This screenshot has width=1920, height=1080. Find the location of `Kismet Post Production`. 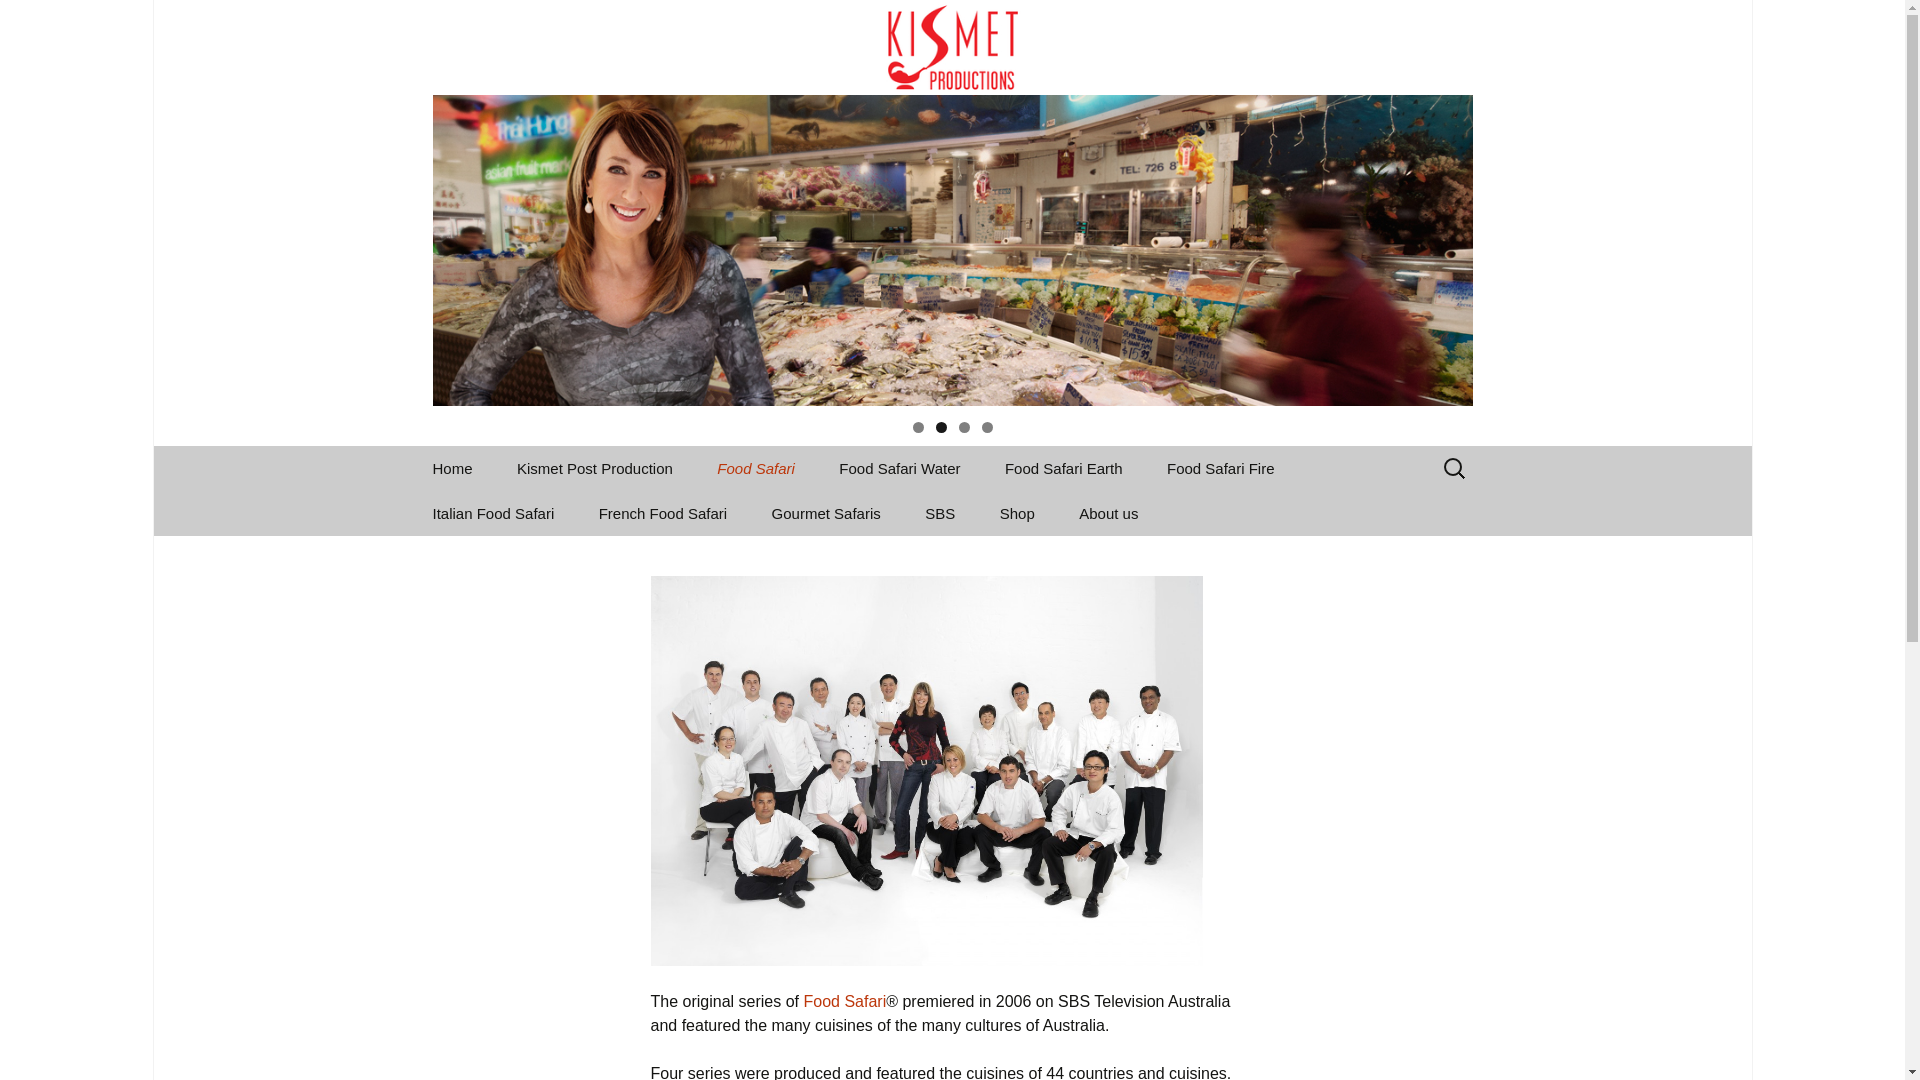

Kismet Post Production is located at coordinates (595, 468).